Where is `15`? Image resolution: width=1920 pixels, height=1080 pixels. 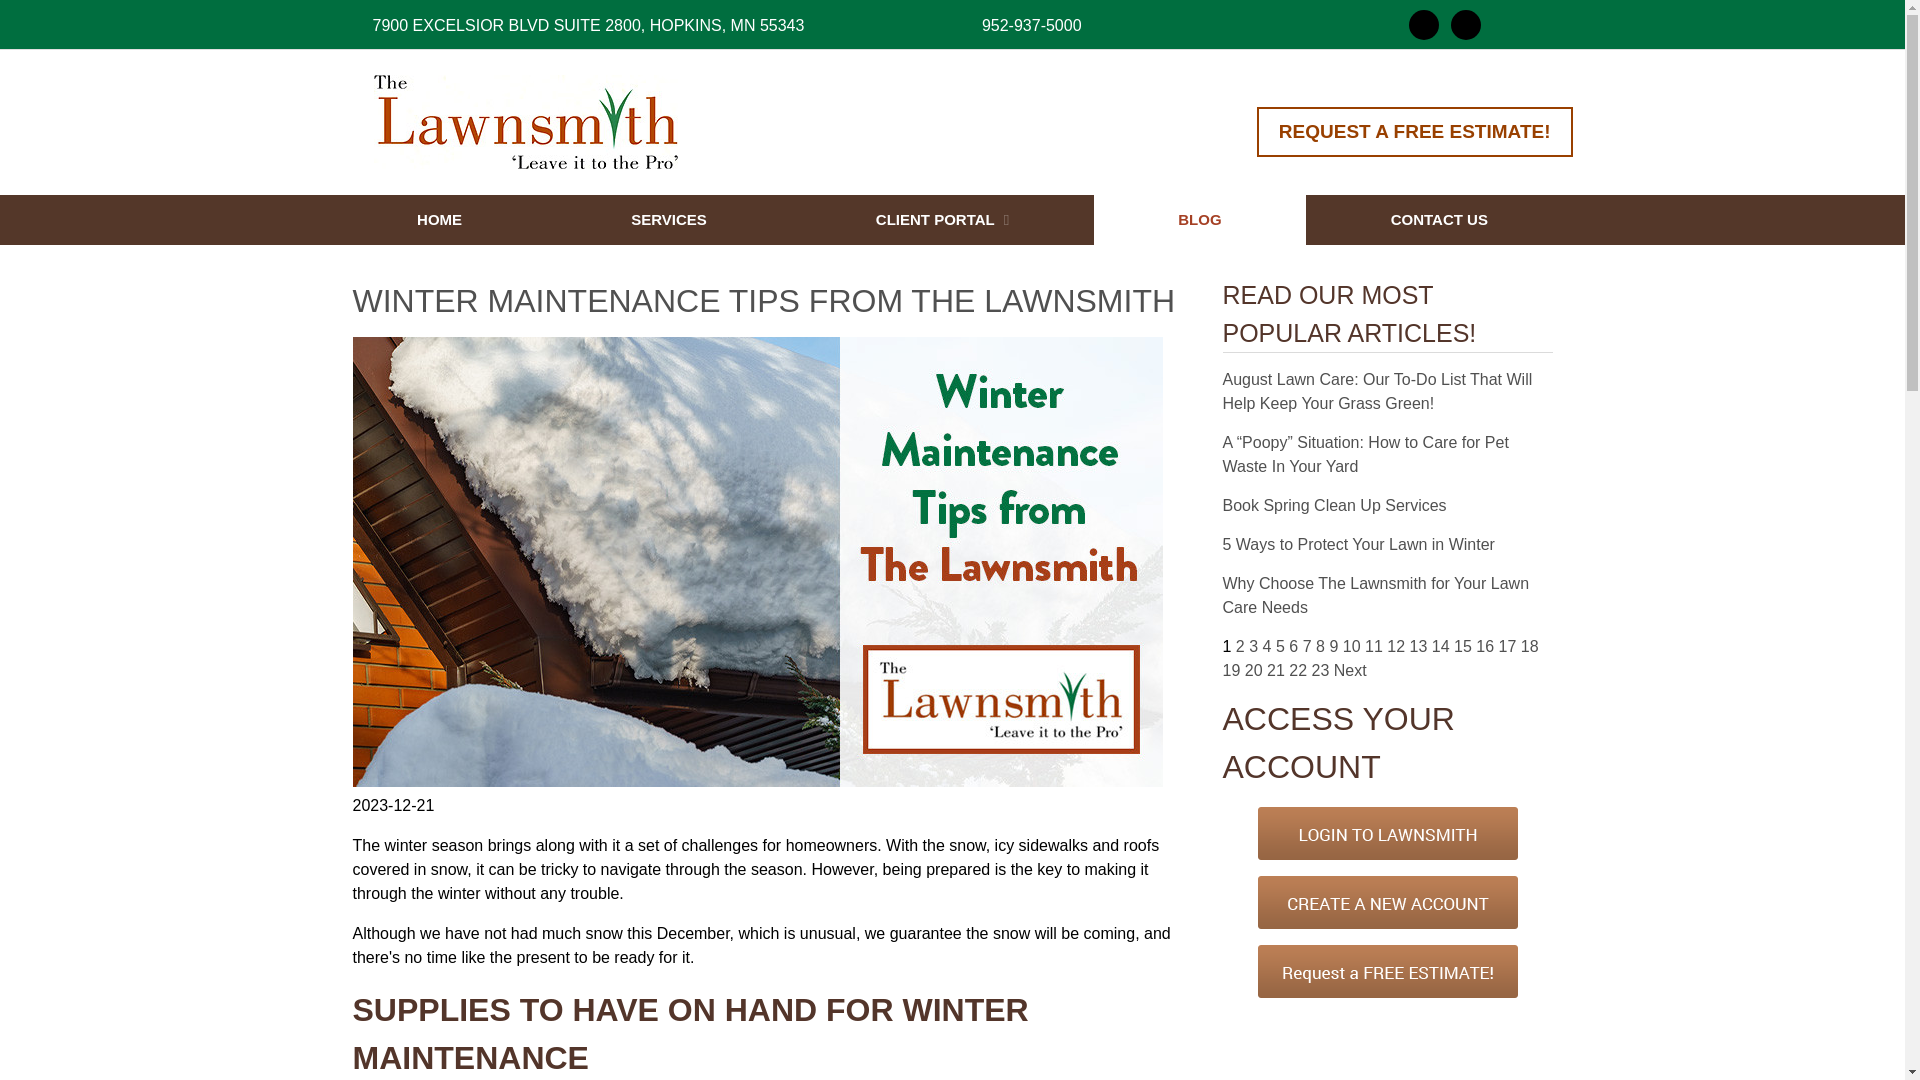
15 is located at coordinates (1462, 646).